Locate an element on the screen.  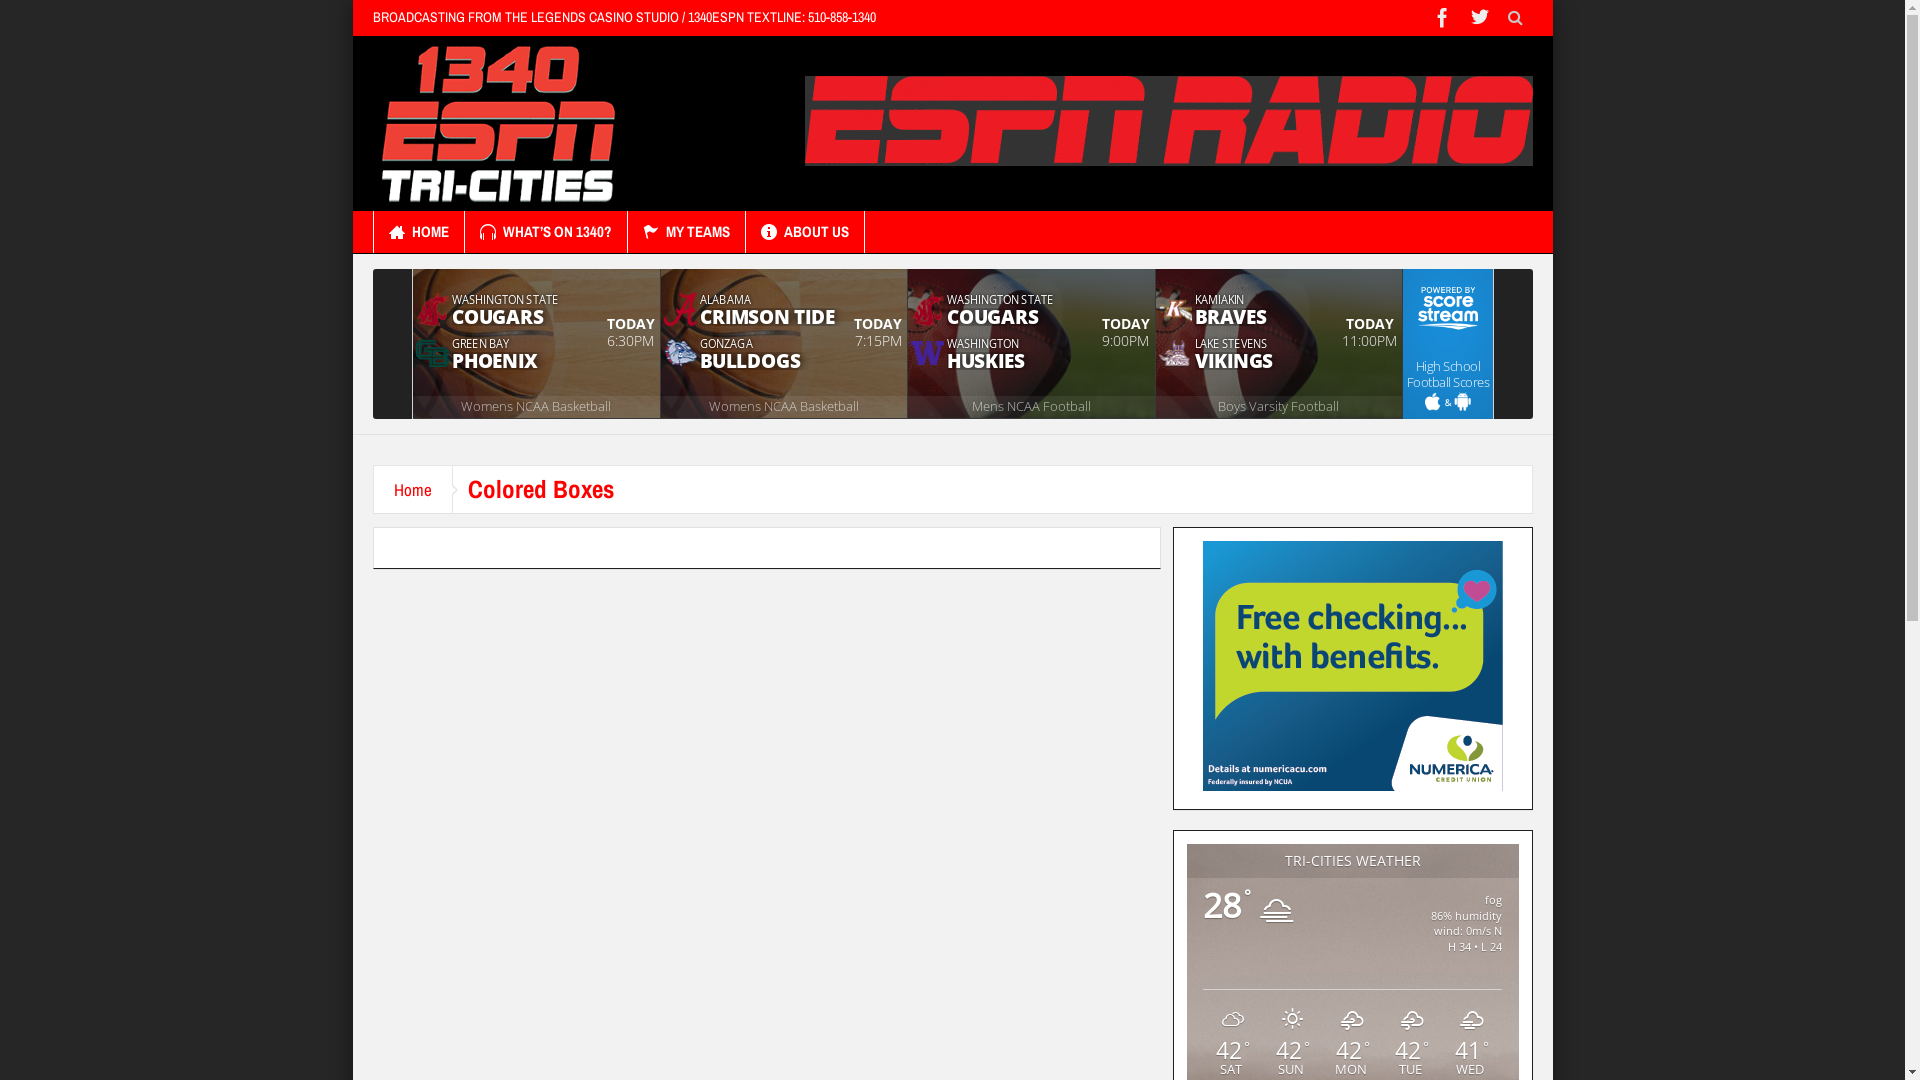
Home is located at coordinates (414, 490).